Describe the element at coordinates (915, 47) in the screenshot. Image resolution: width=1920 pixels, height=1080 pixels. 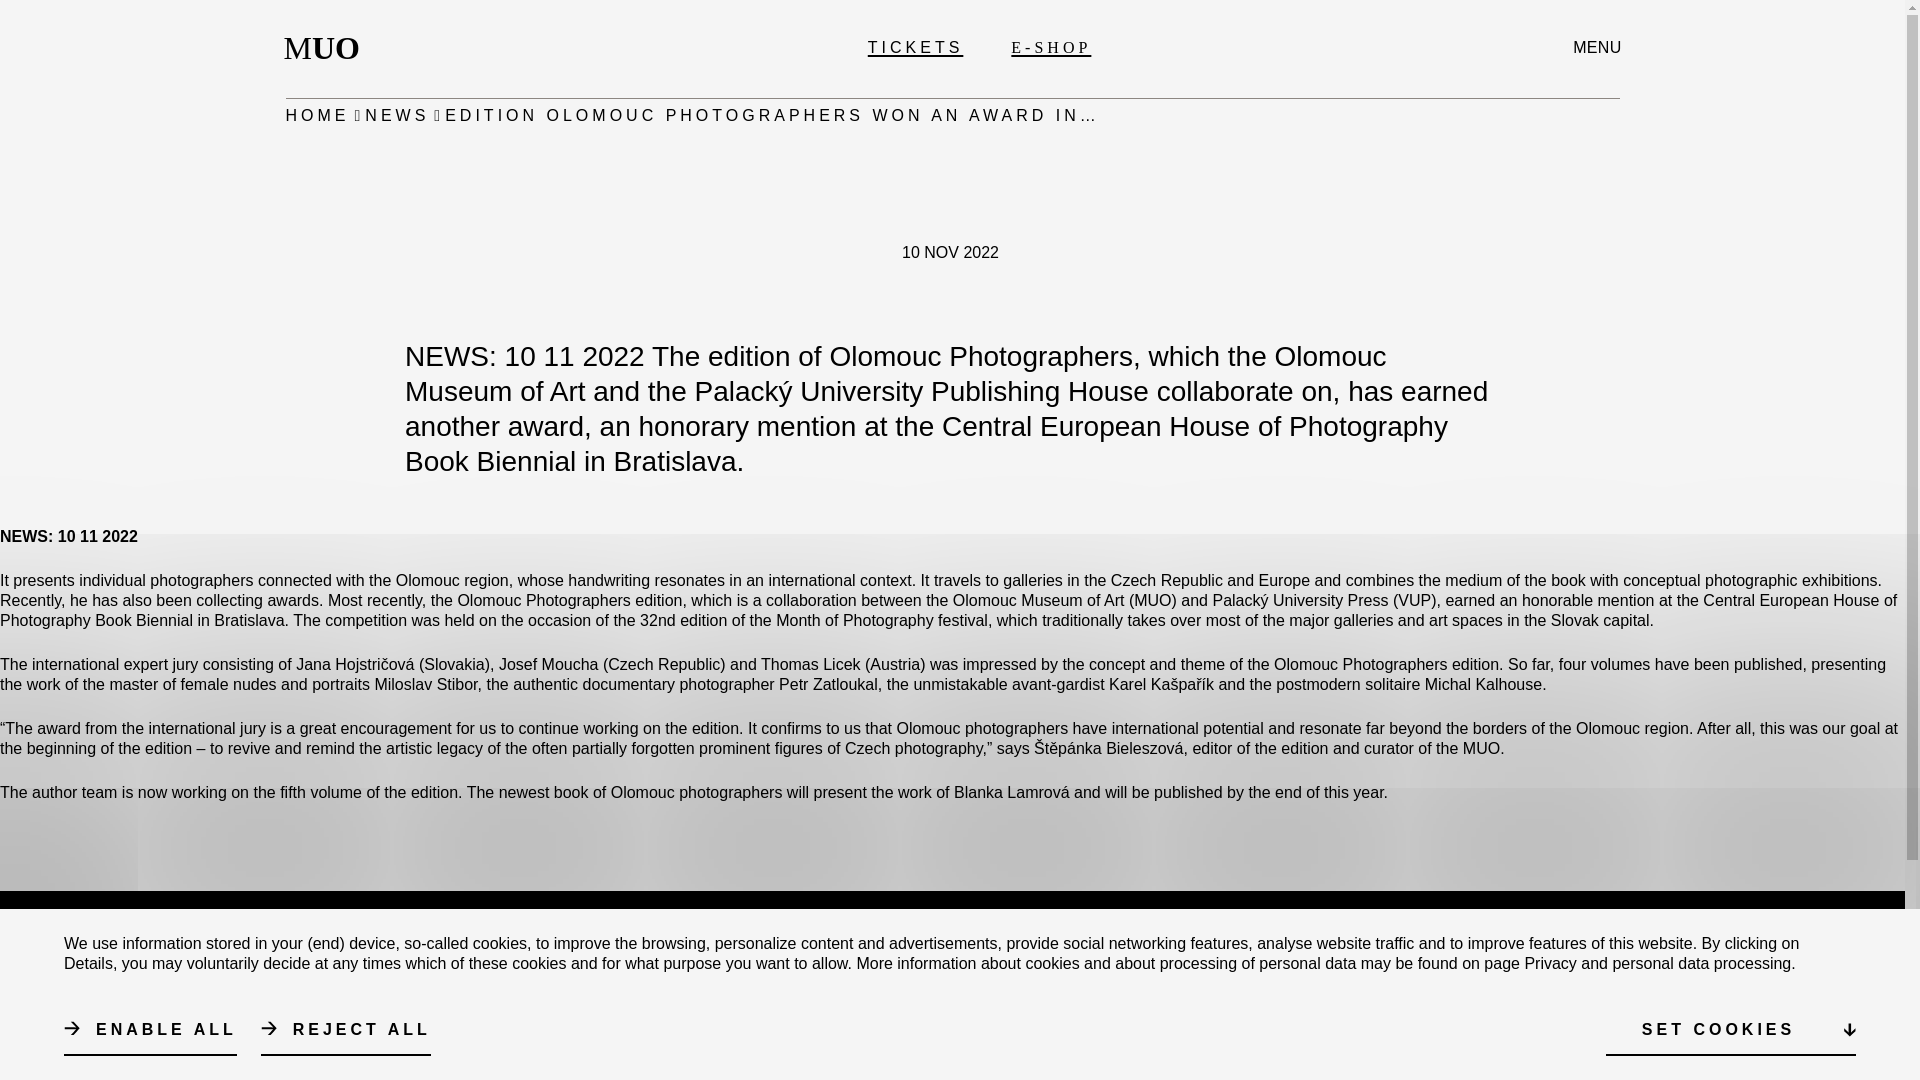
I see `SET COOKIES` at that location.